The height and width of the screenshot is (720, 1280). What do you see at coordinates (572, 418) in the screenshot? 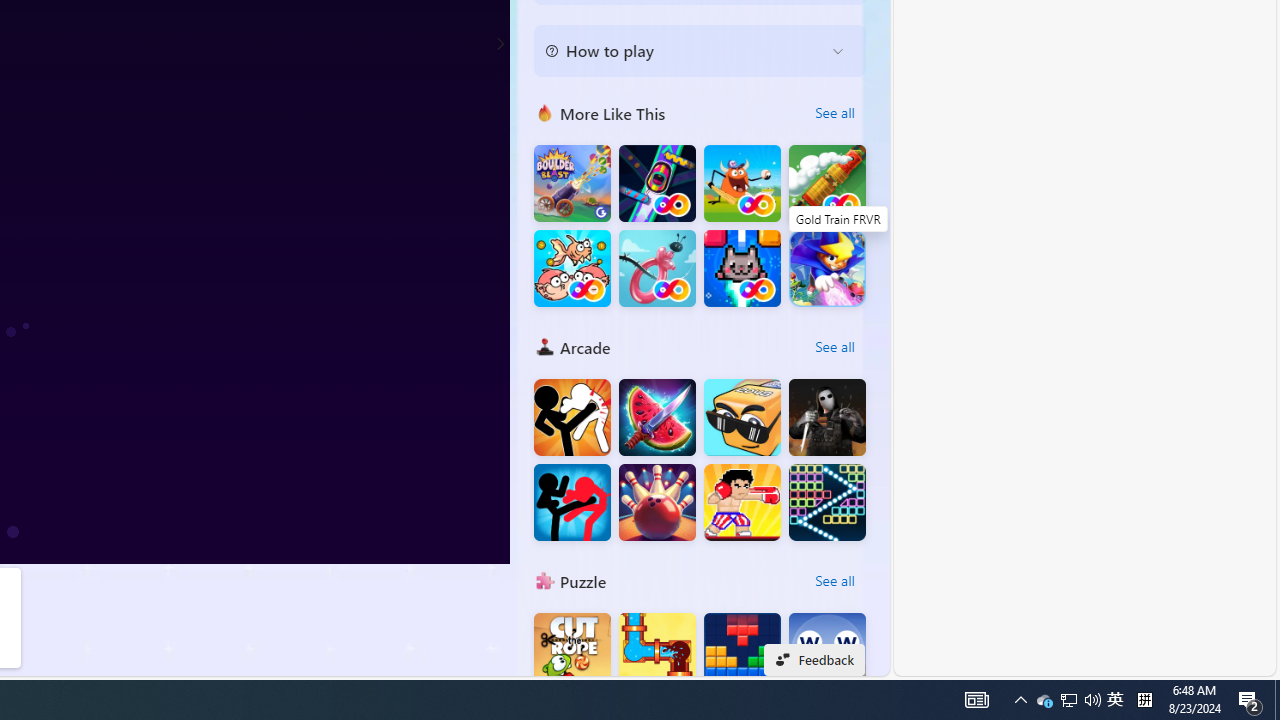
I see `Stickman Fighter : Mega Brawl` at bounding box center [572, 418].